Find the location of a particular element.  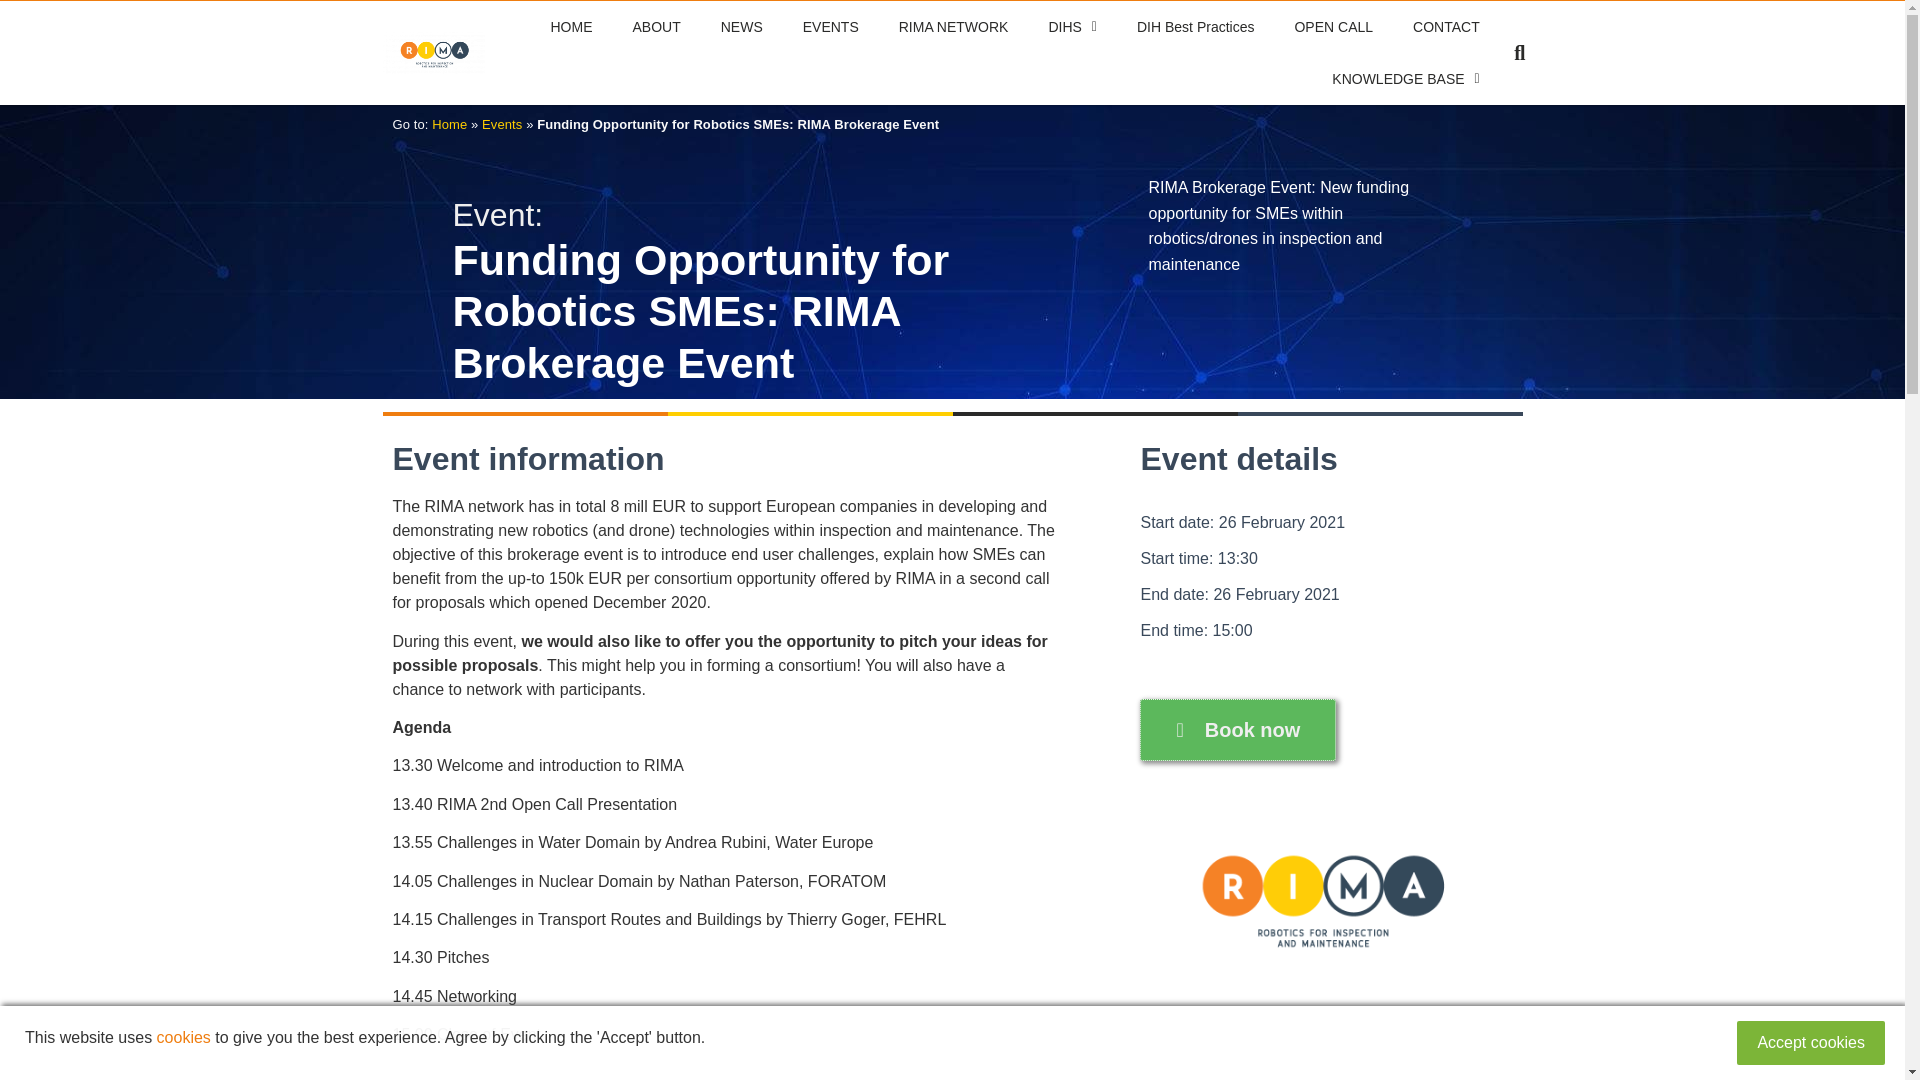

KNOWLEDGE BASE is located at coordinates (1405, 78).